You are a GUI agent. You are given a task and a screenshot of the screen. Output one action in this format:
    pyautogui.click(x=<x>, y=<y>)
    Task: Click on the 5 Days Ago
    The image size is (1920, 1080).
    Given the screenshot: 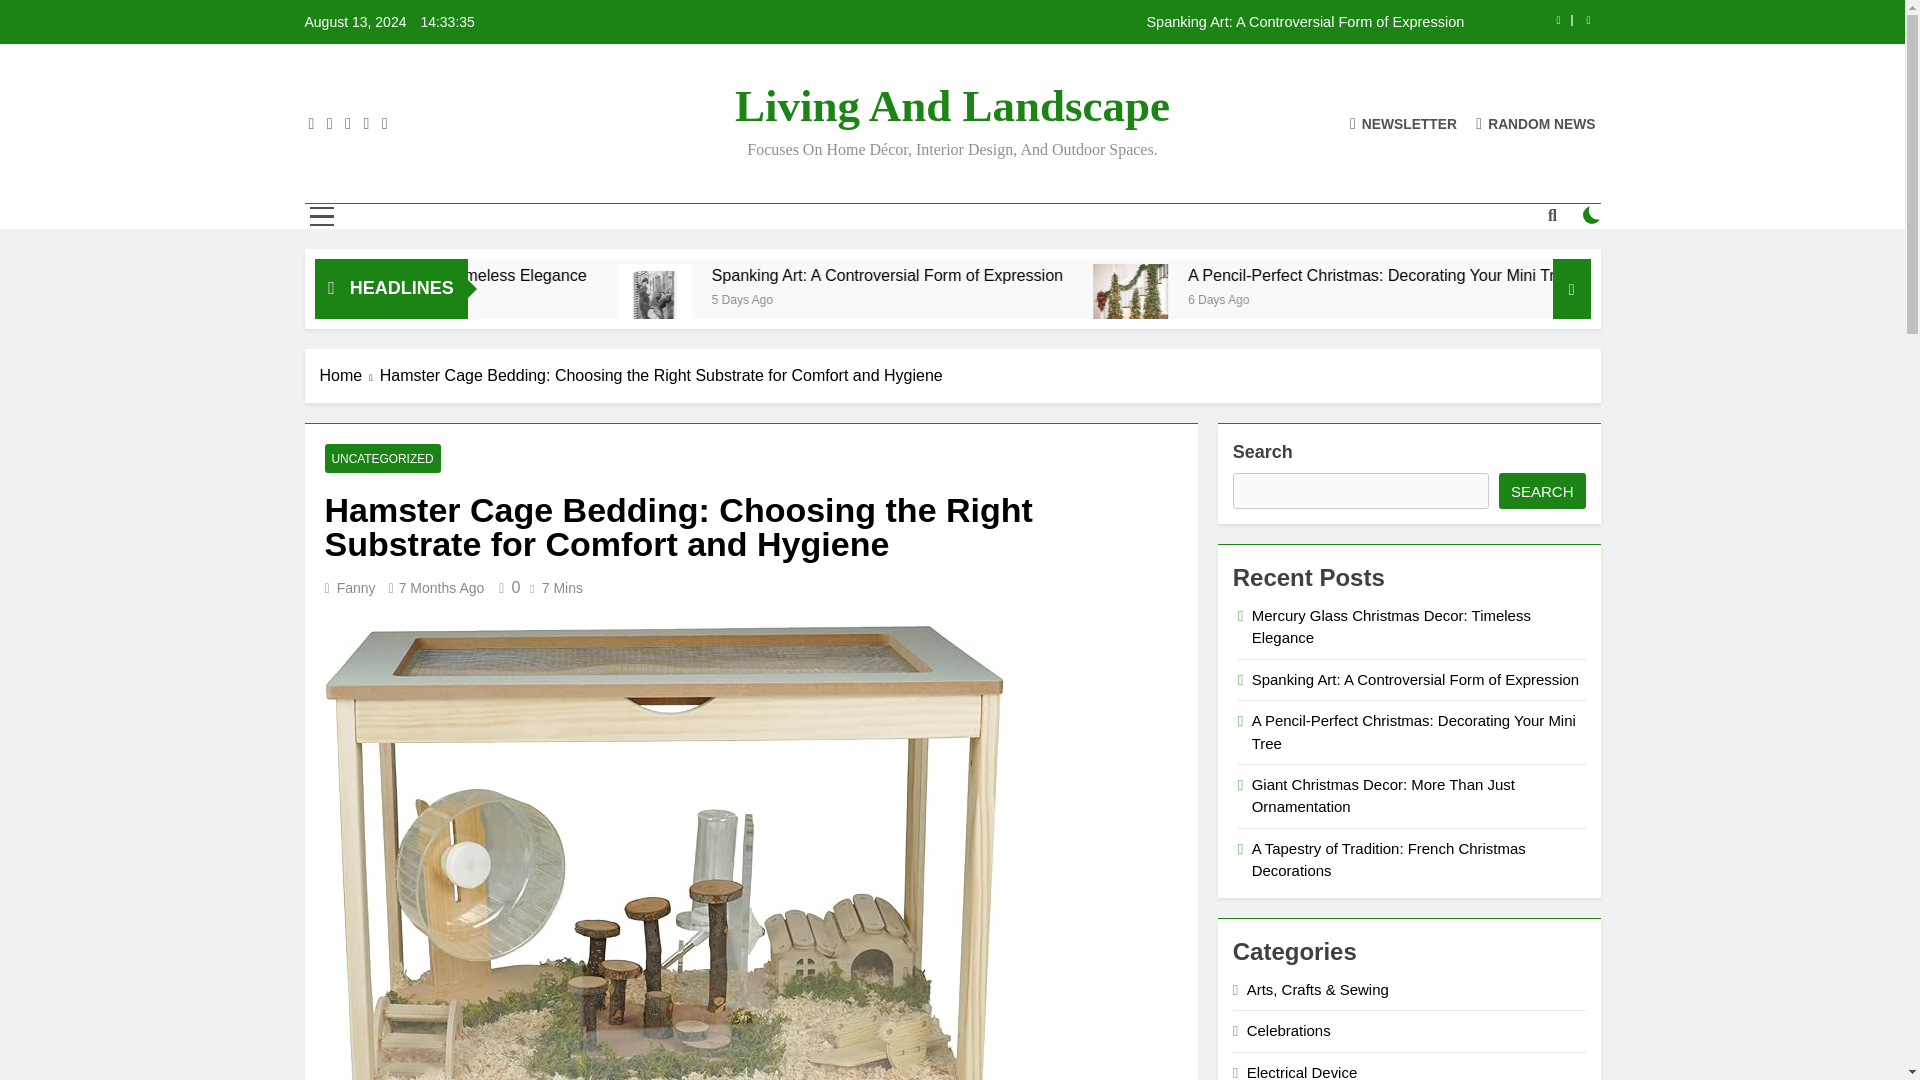 What is the action you would take?
    pyautogui.click(x=1022, y=298)
    